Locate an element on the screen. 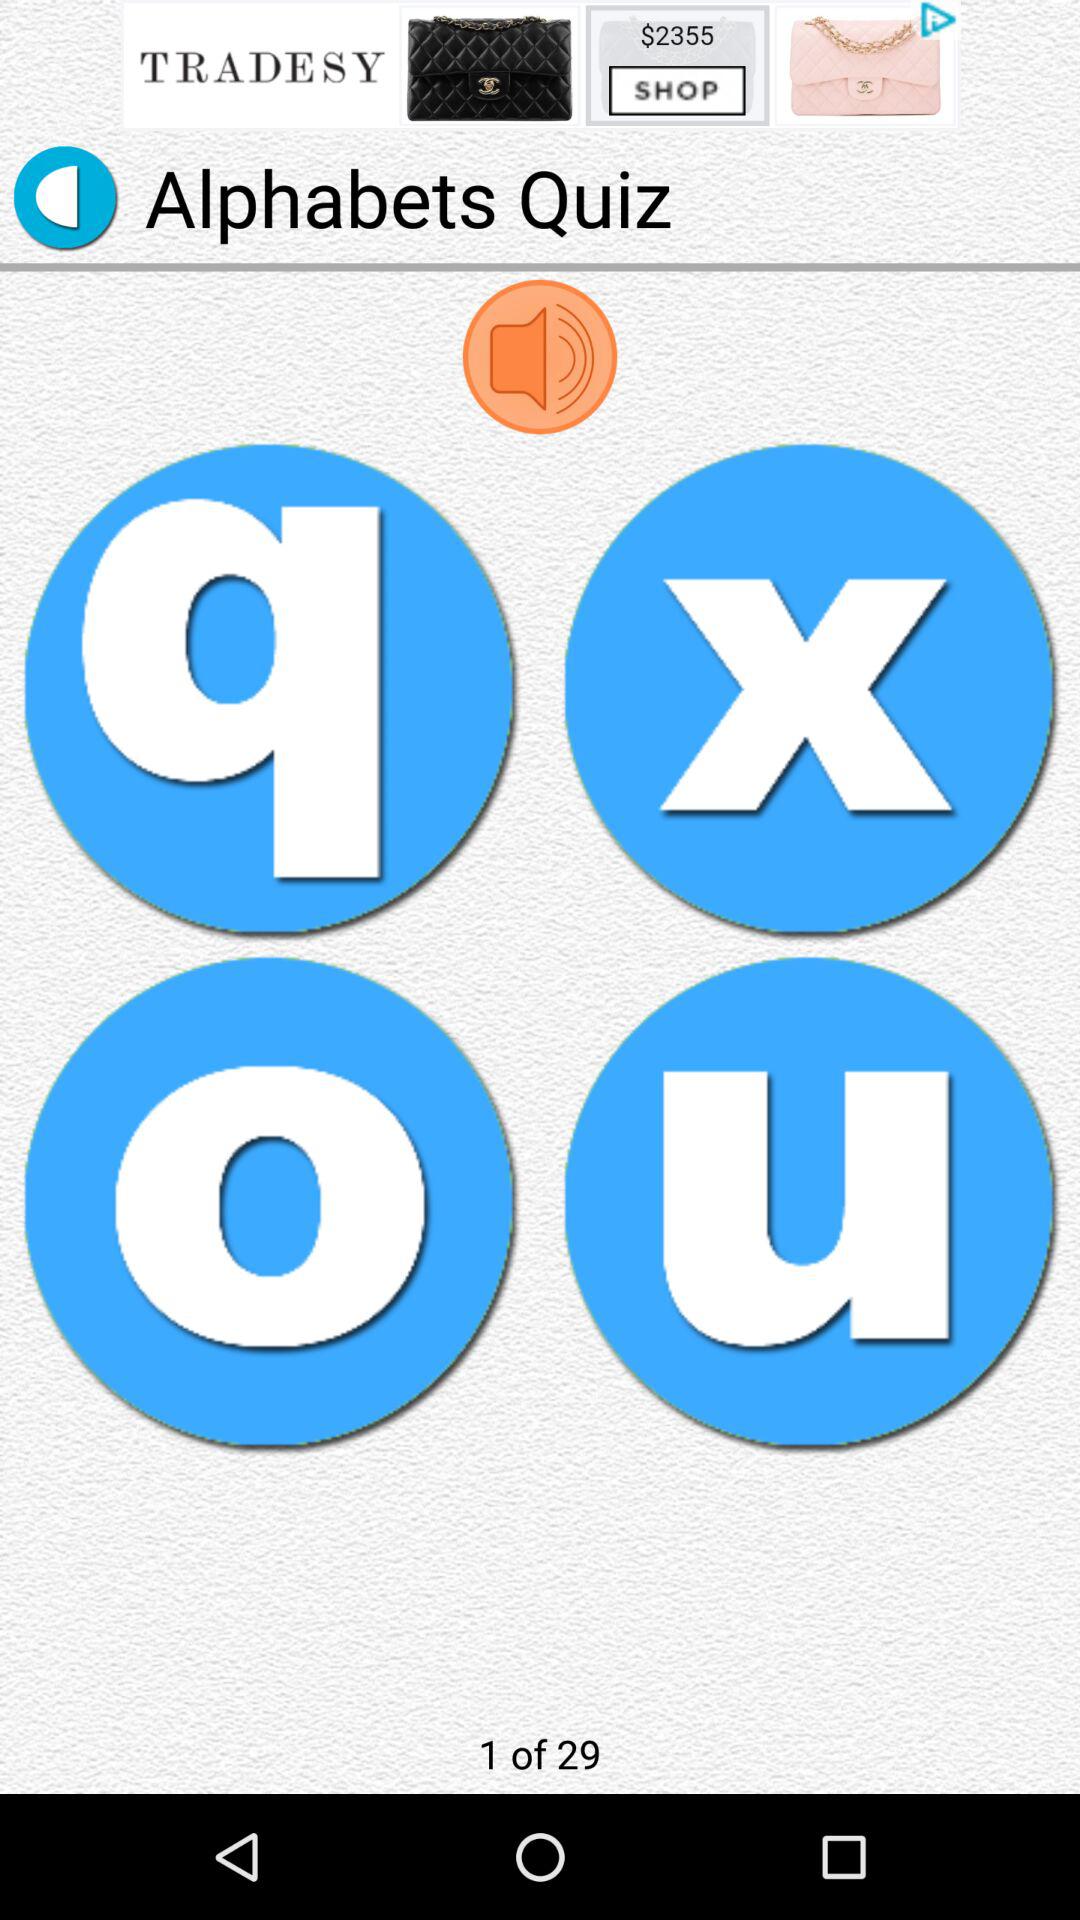 This screenshot has width=1080, height=1920. spanish quizzes is located at coordinates (270, 690).